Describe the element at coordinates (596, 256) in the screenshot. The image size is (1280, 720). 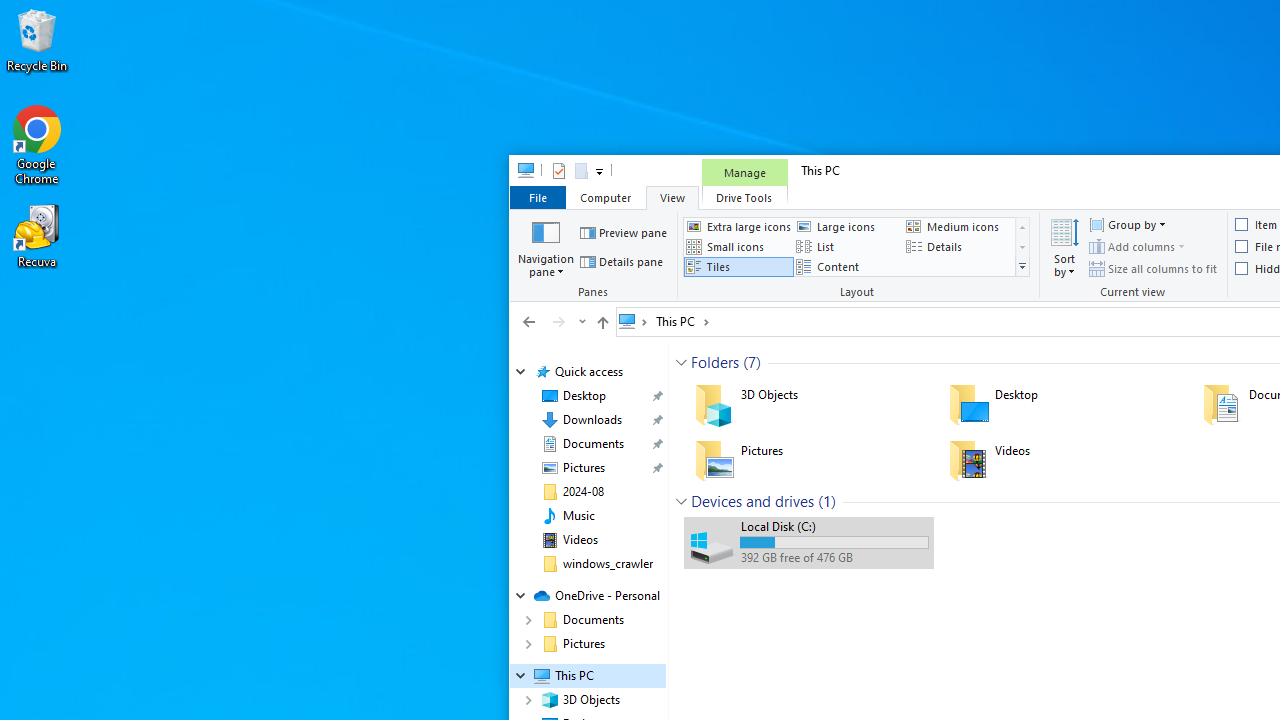
I see `Panes` at that location.